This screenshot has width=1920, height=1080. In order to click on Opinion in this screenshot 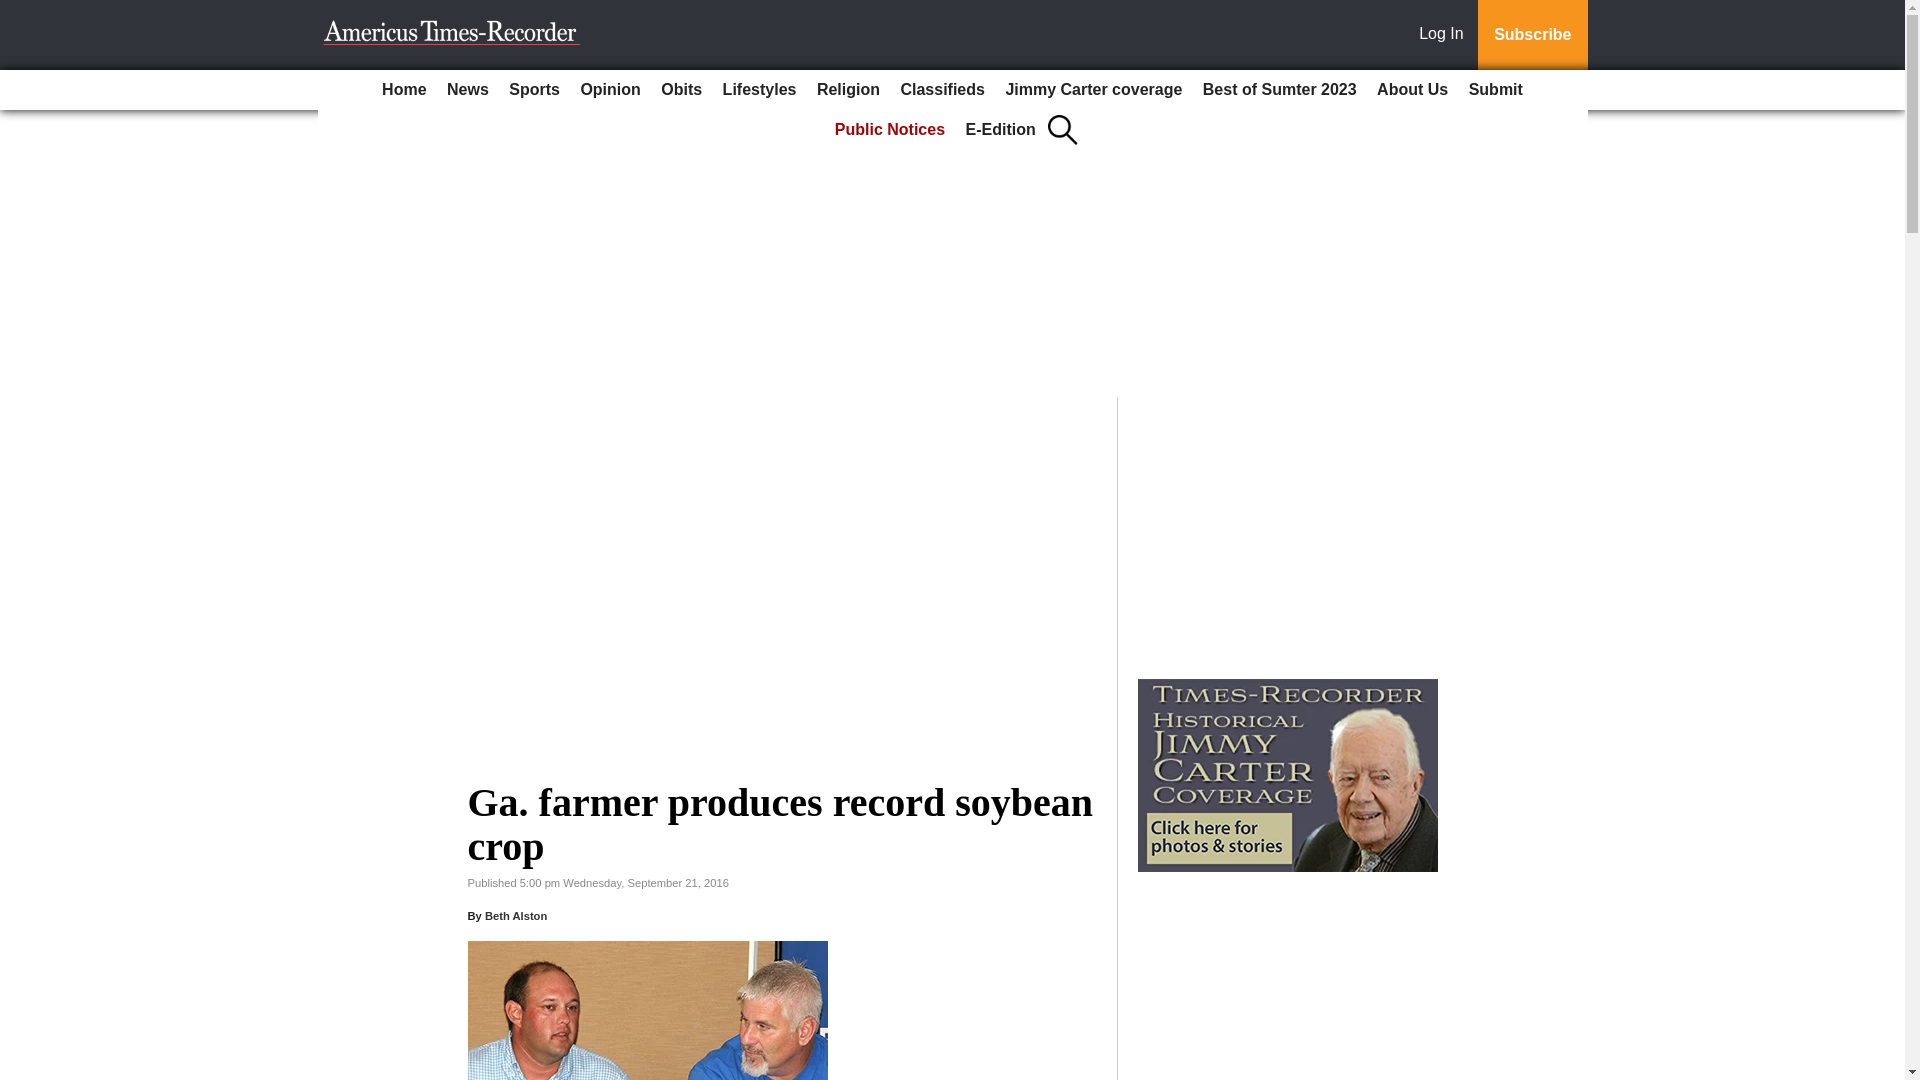, I will do `click(610, 90)`.